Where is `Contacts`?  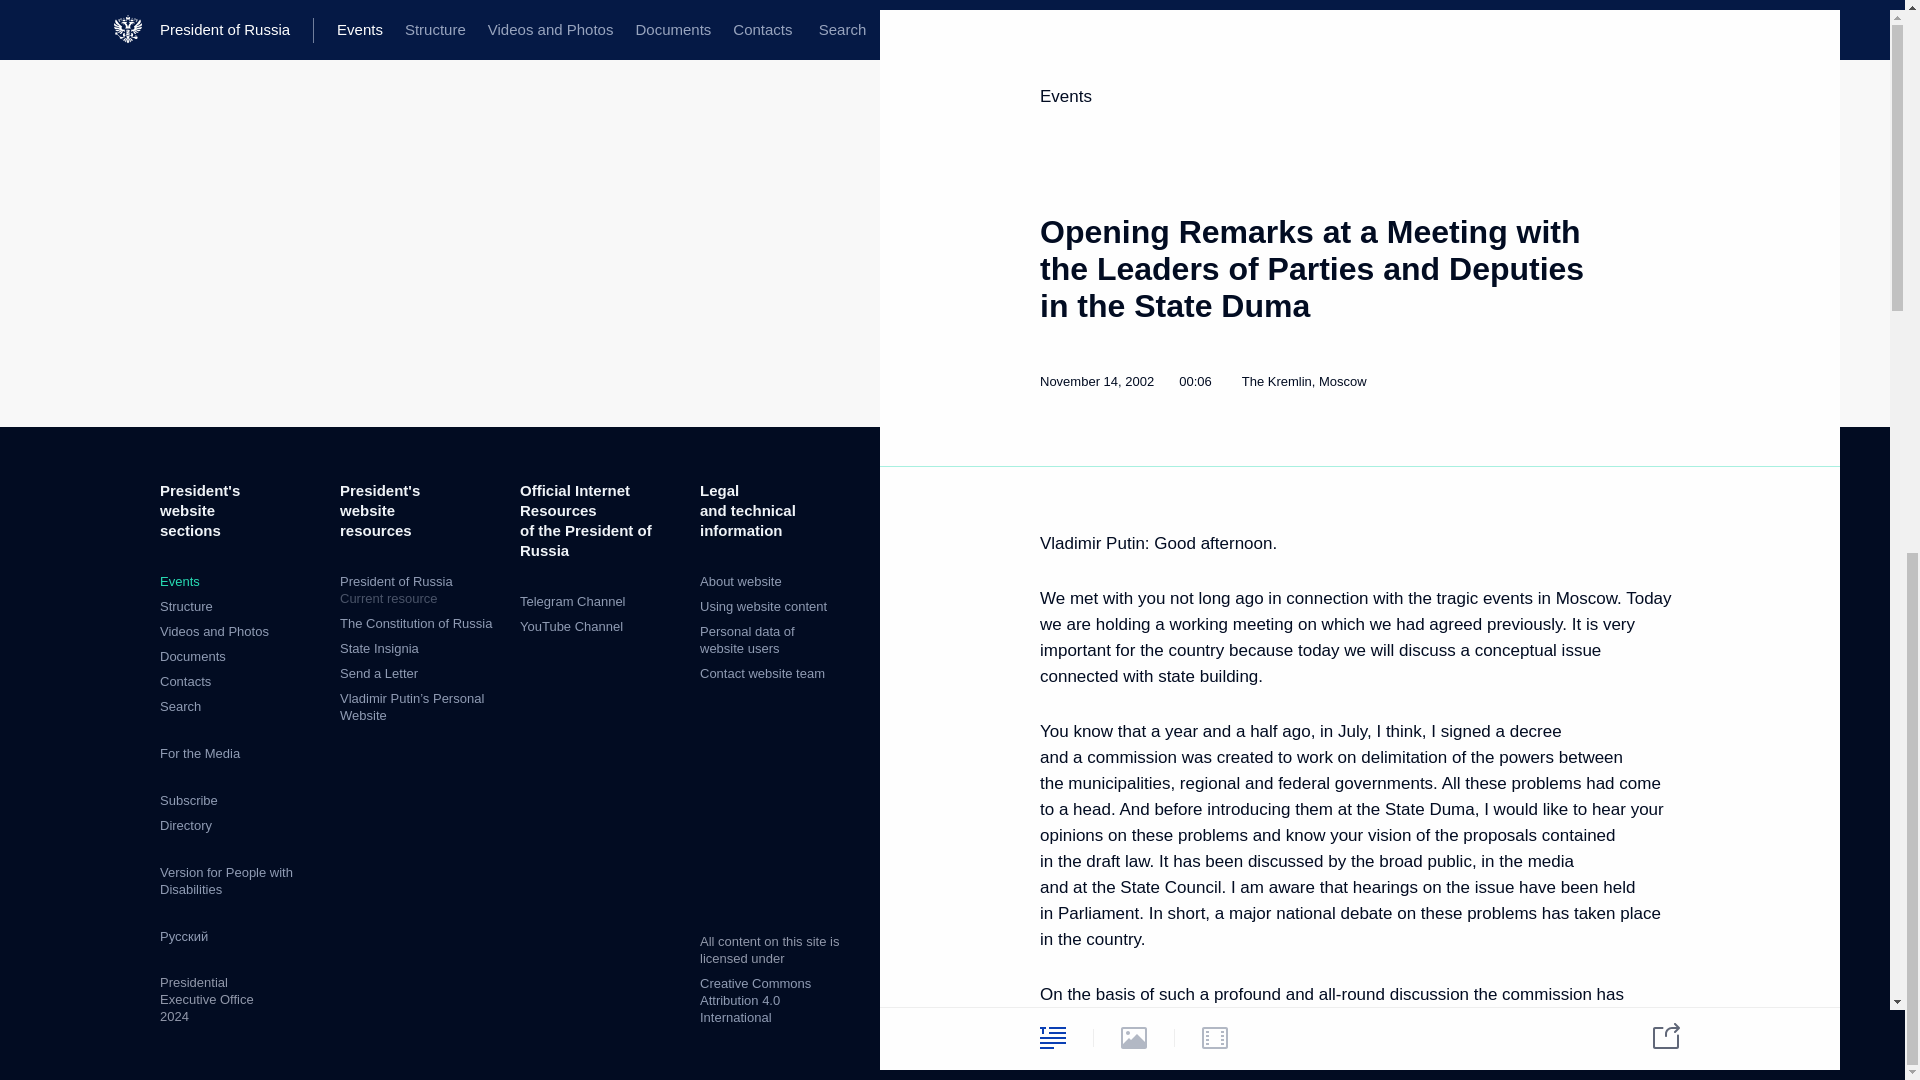 Contacts is located at coordinates (185, 681).